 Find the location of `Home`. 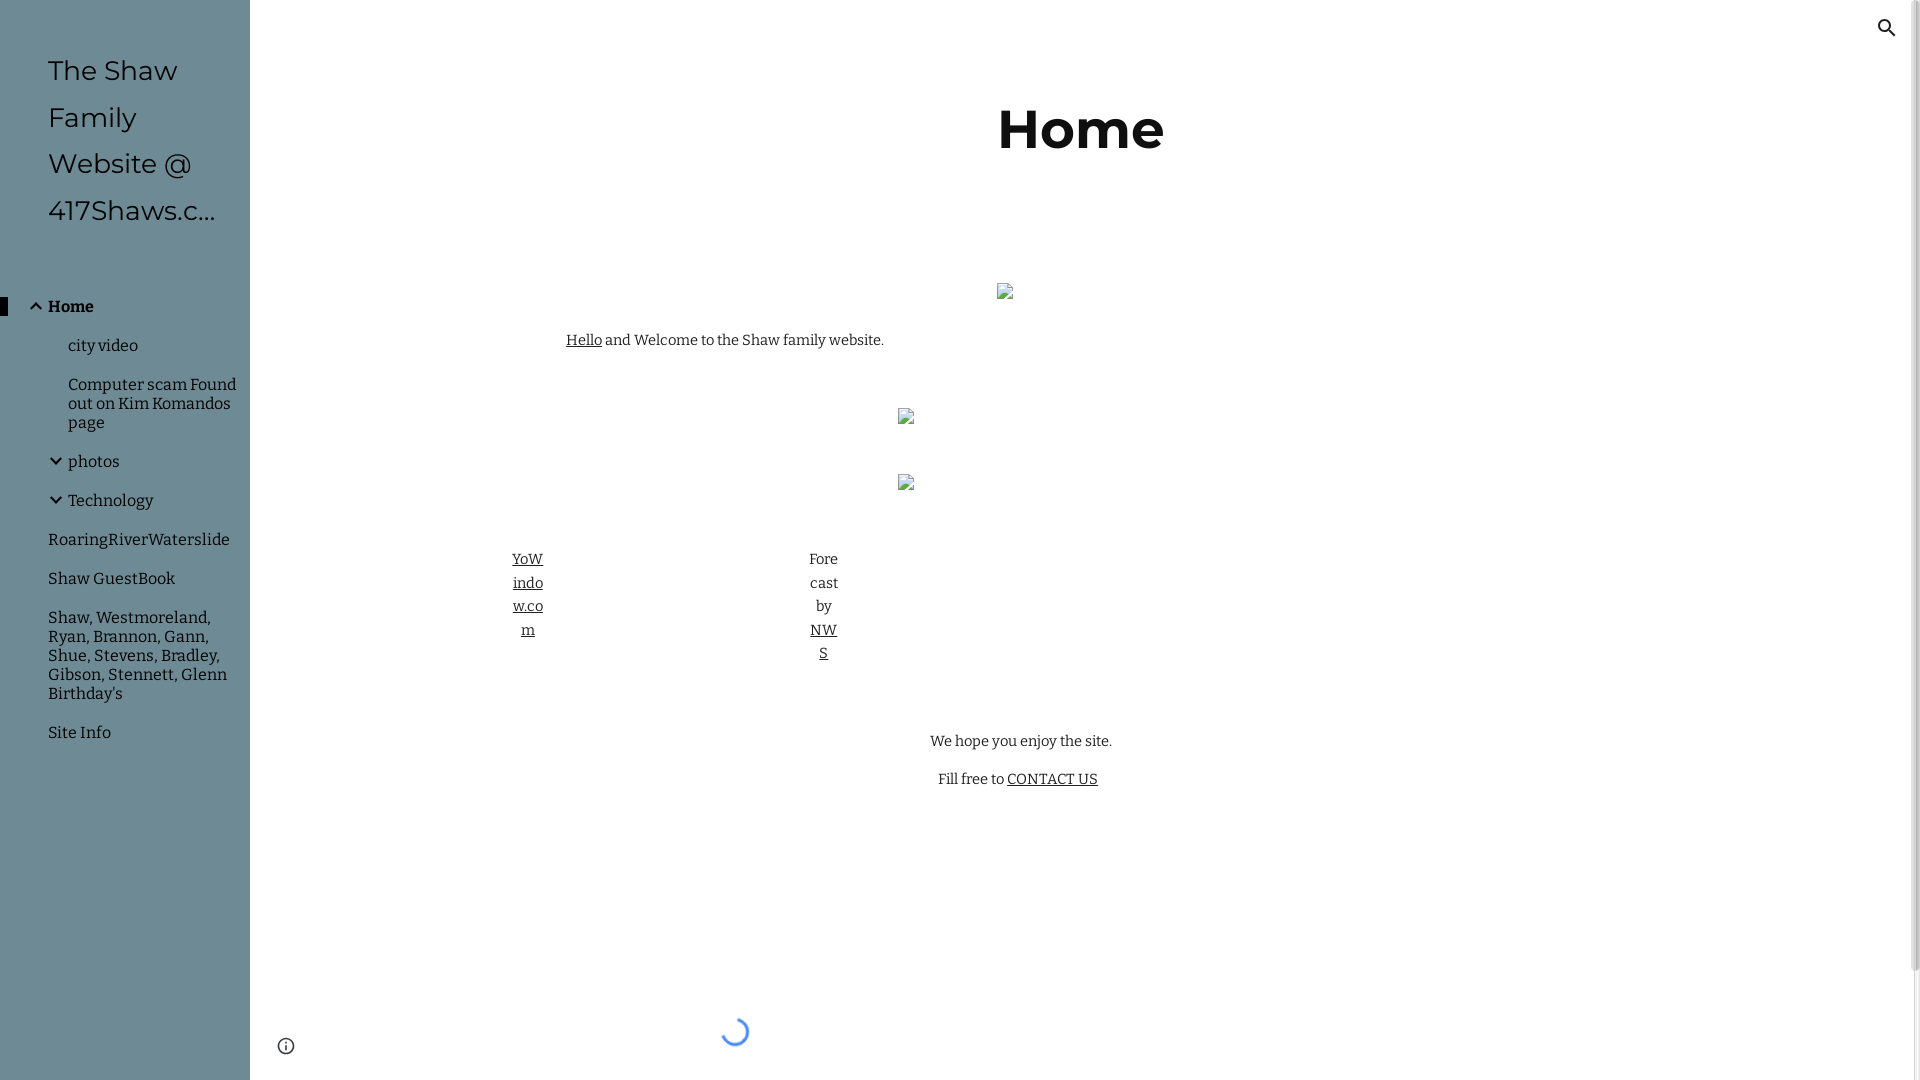

Home is located at coordinates (141, 306).